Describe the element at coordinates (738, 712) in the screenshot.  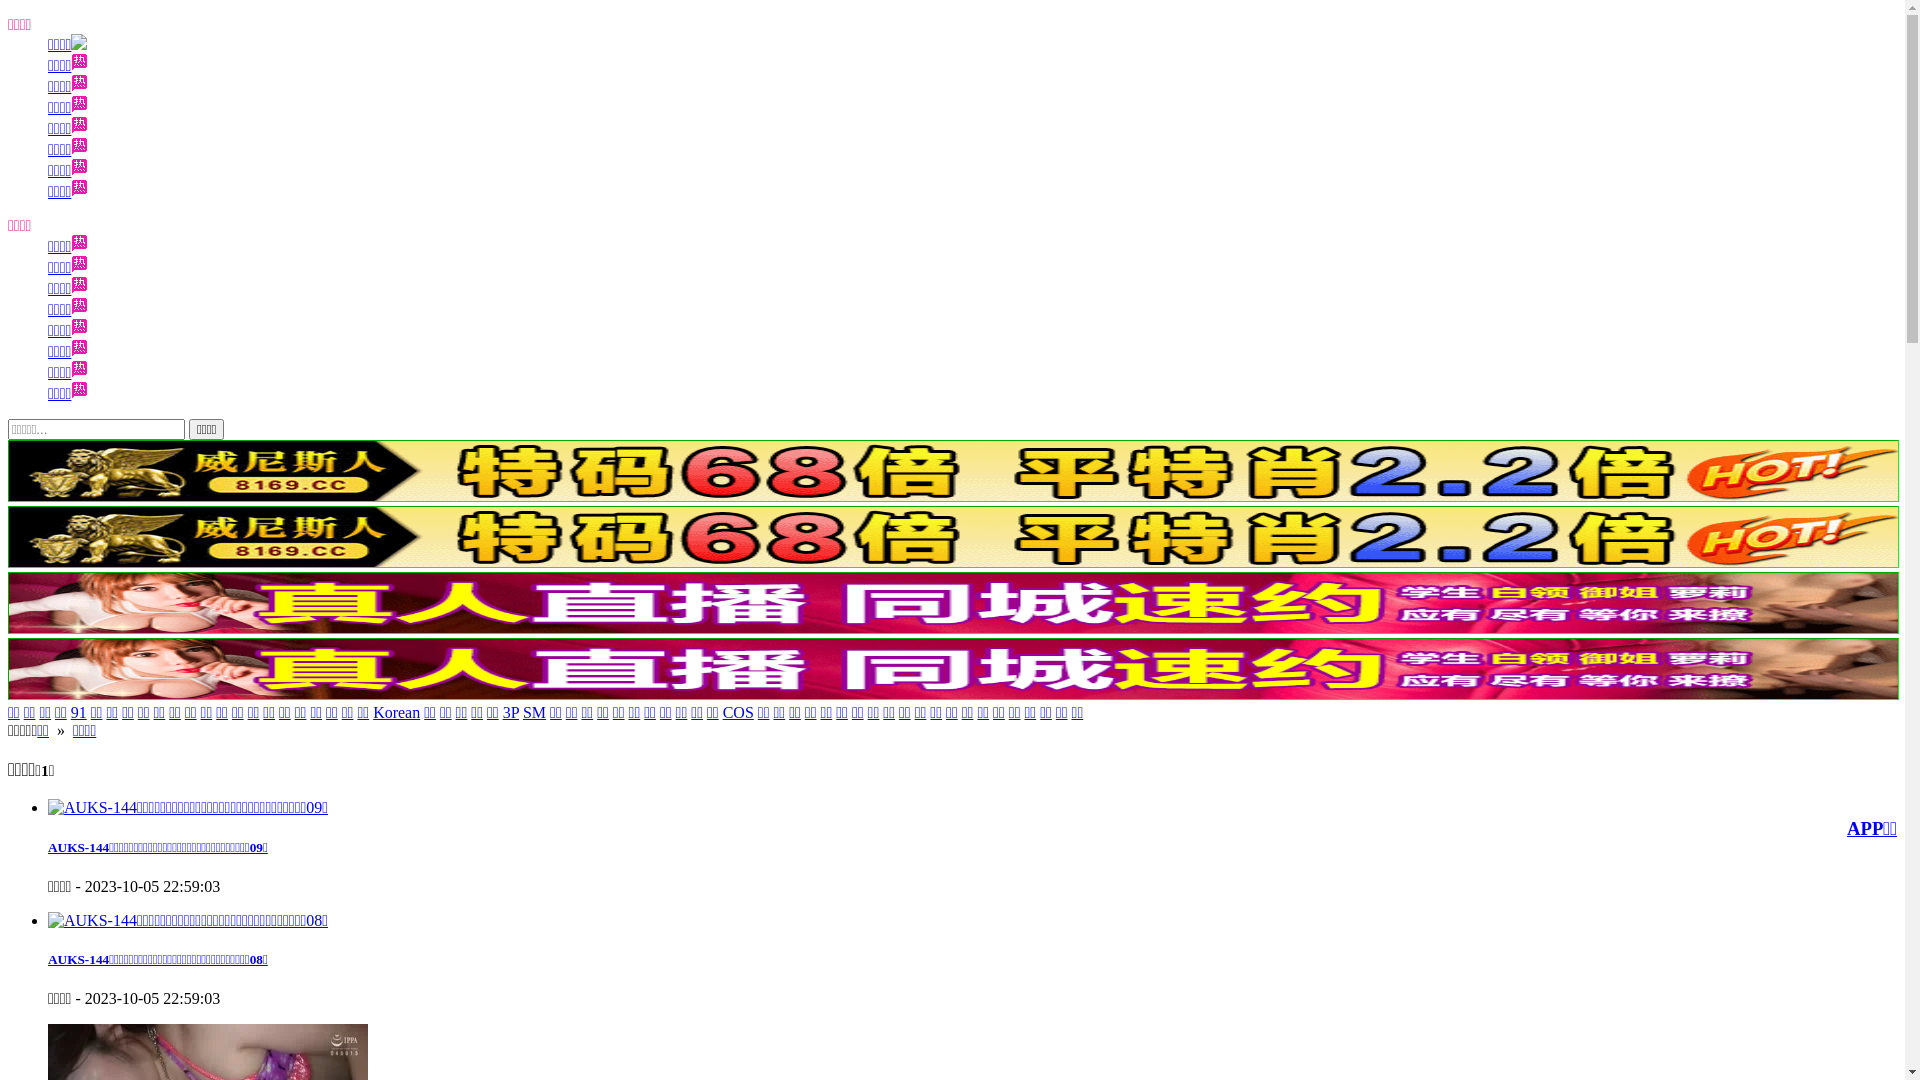
I see `COS` at that location.